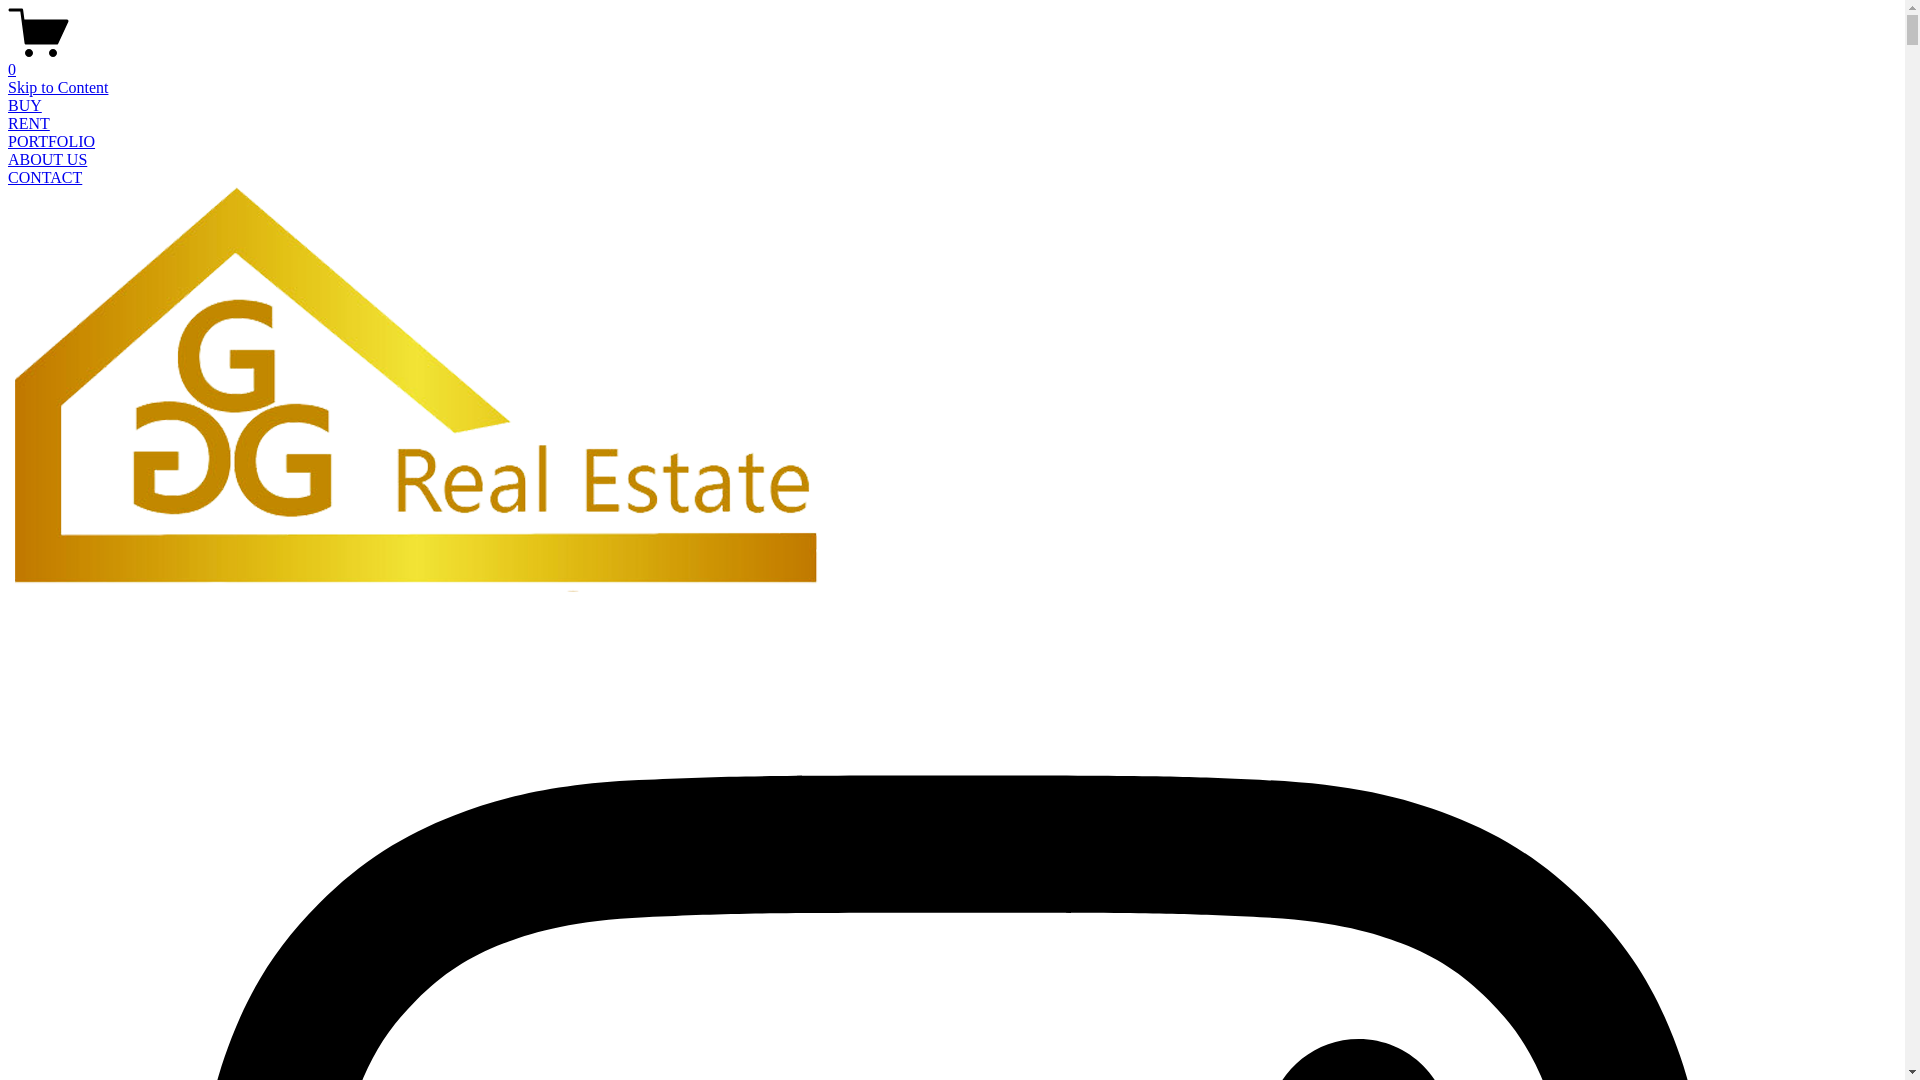 The width and height of the screenshot is (1920, 1080). Describe the element at coordinates (952, 61) in the screenshot. I see `0` at that location.